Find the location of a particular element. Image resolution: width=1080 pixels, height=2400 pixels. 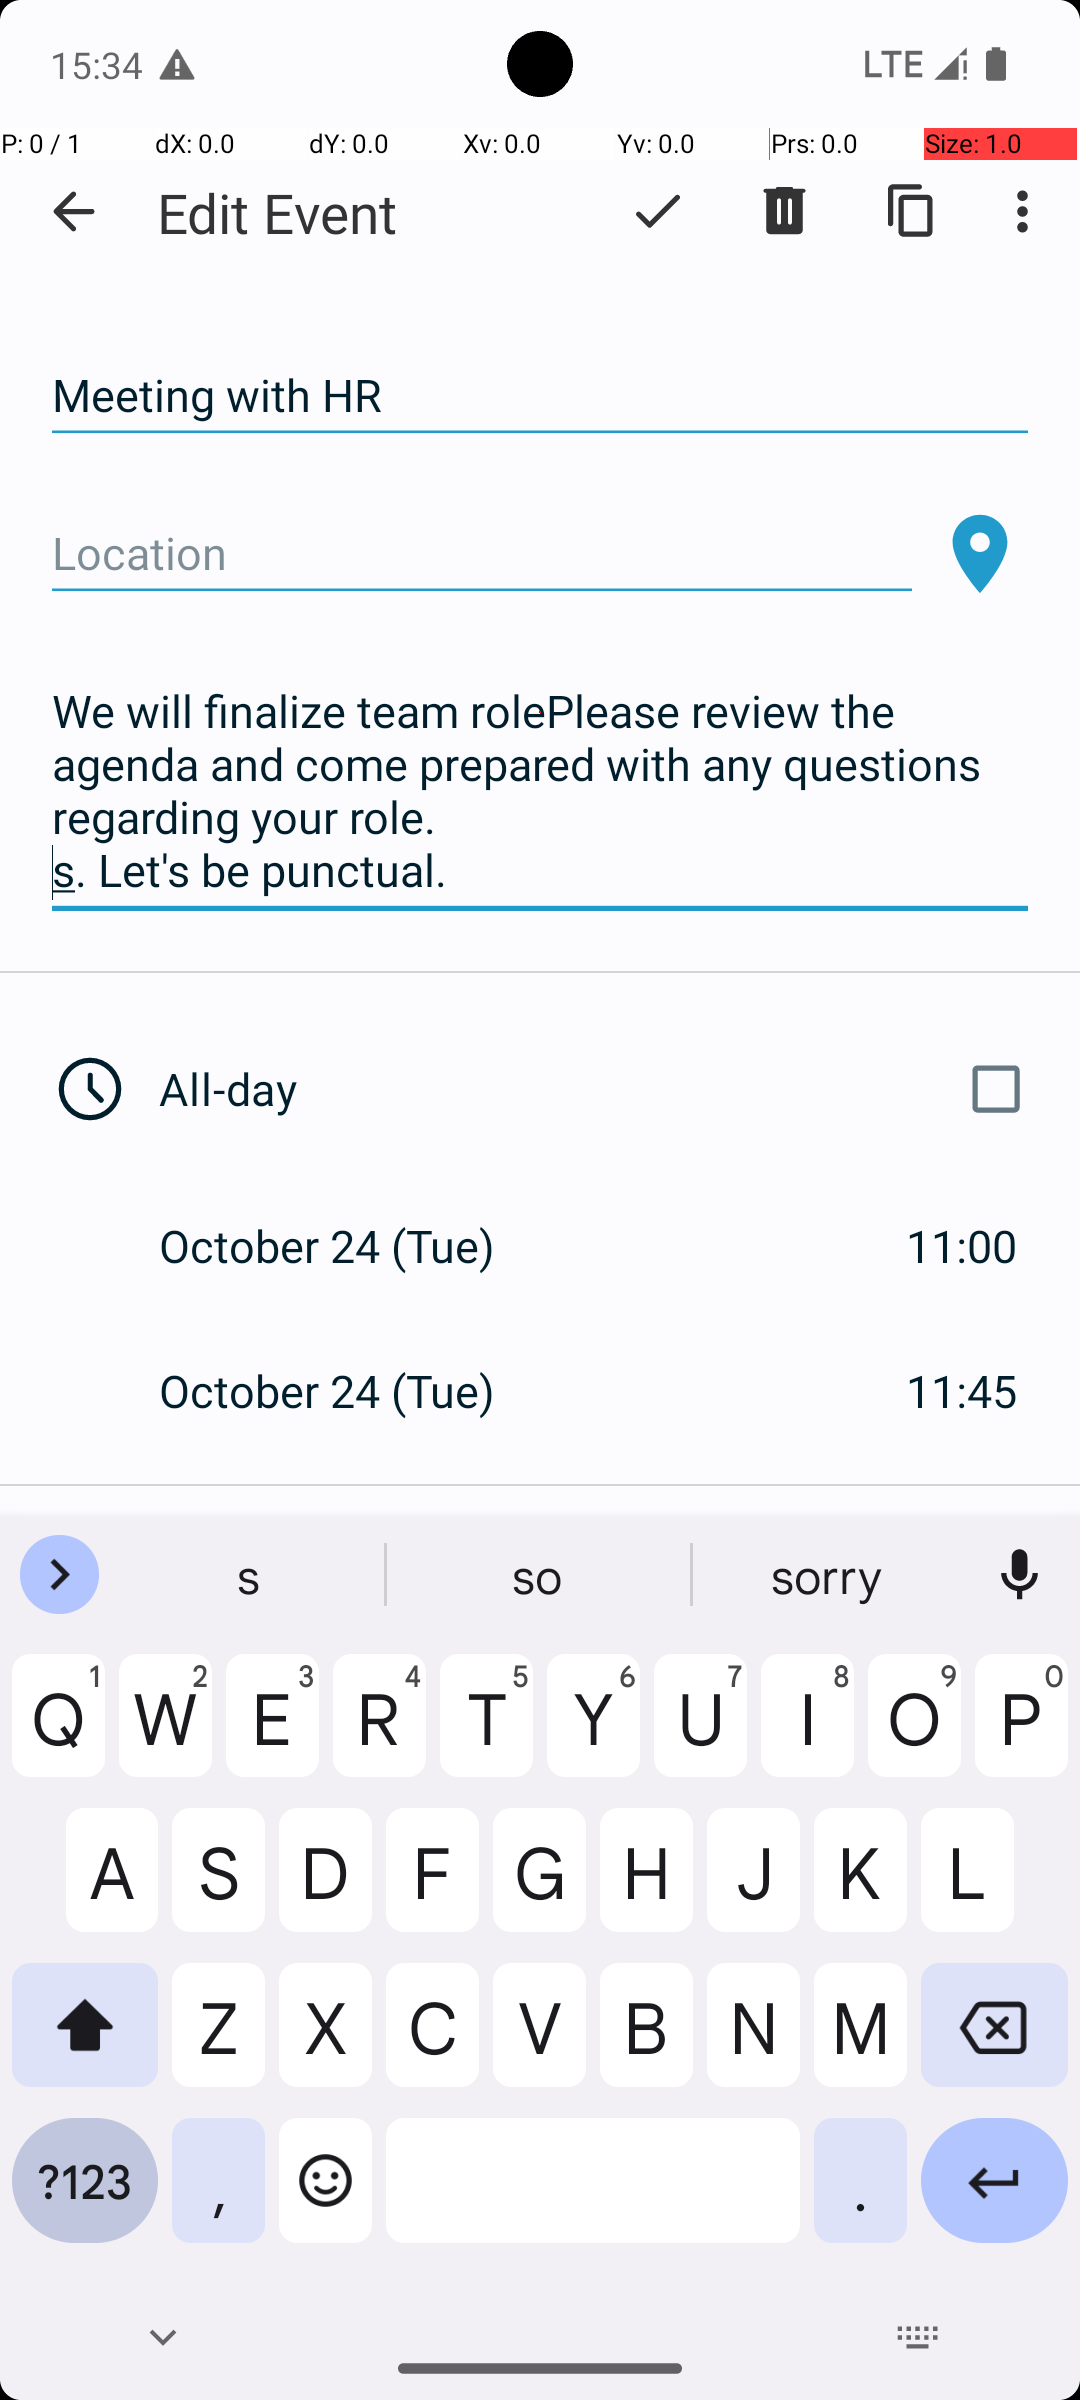

sorry is located at coordinates (829, 1575).